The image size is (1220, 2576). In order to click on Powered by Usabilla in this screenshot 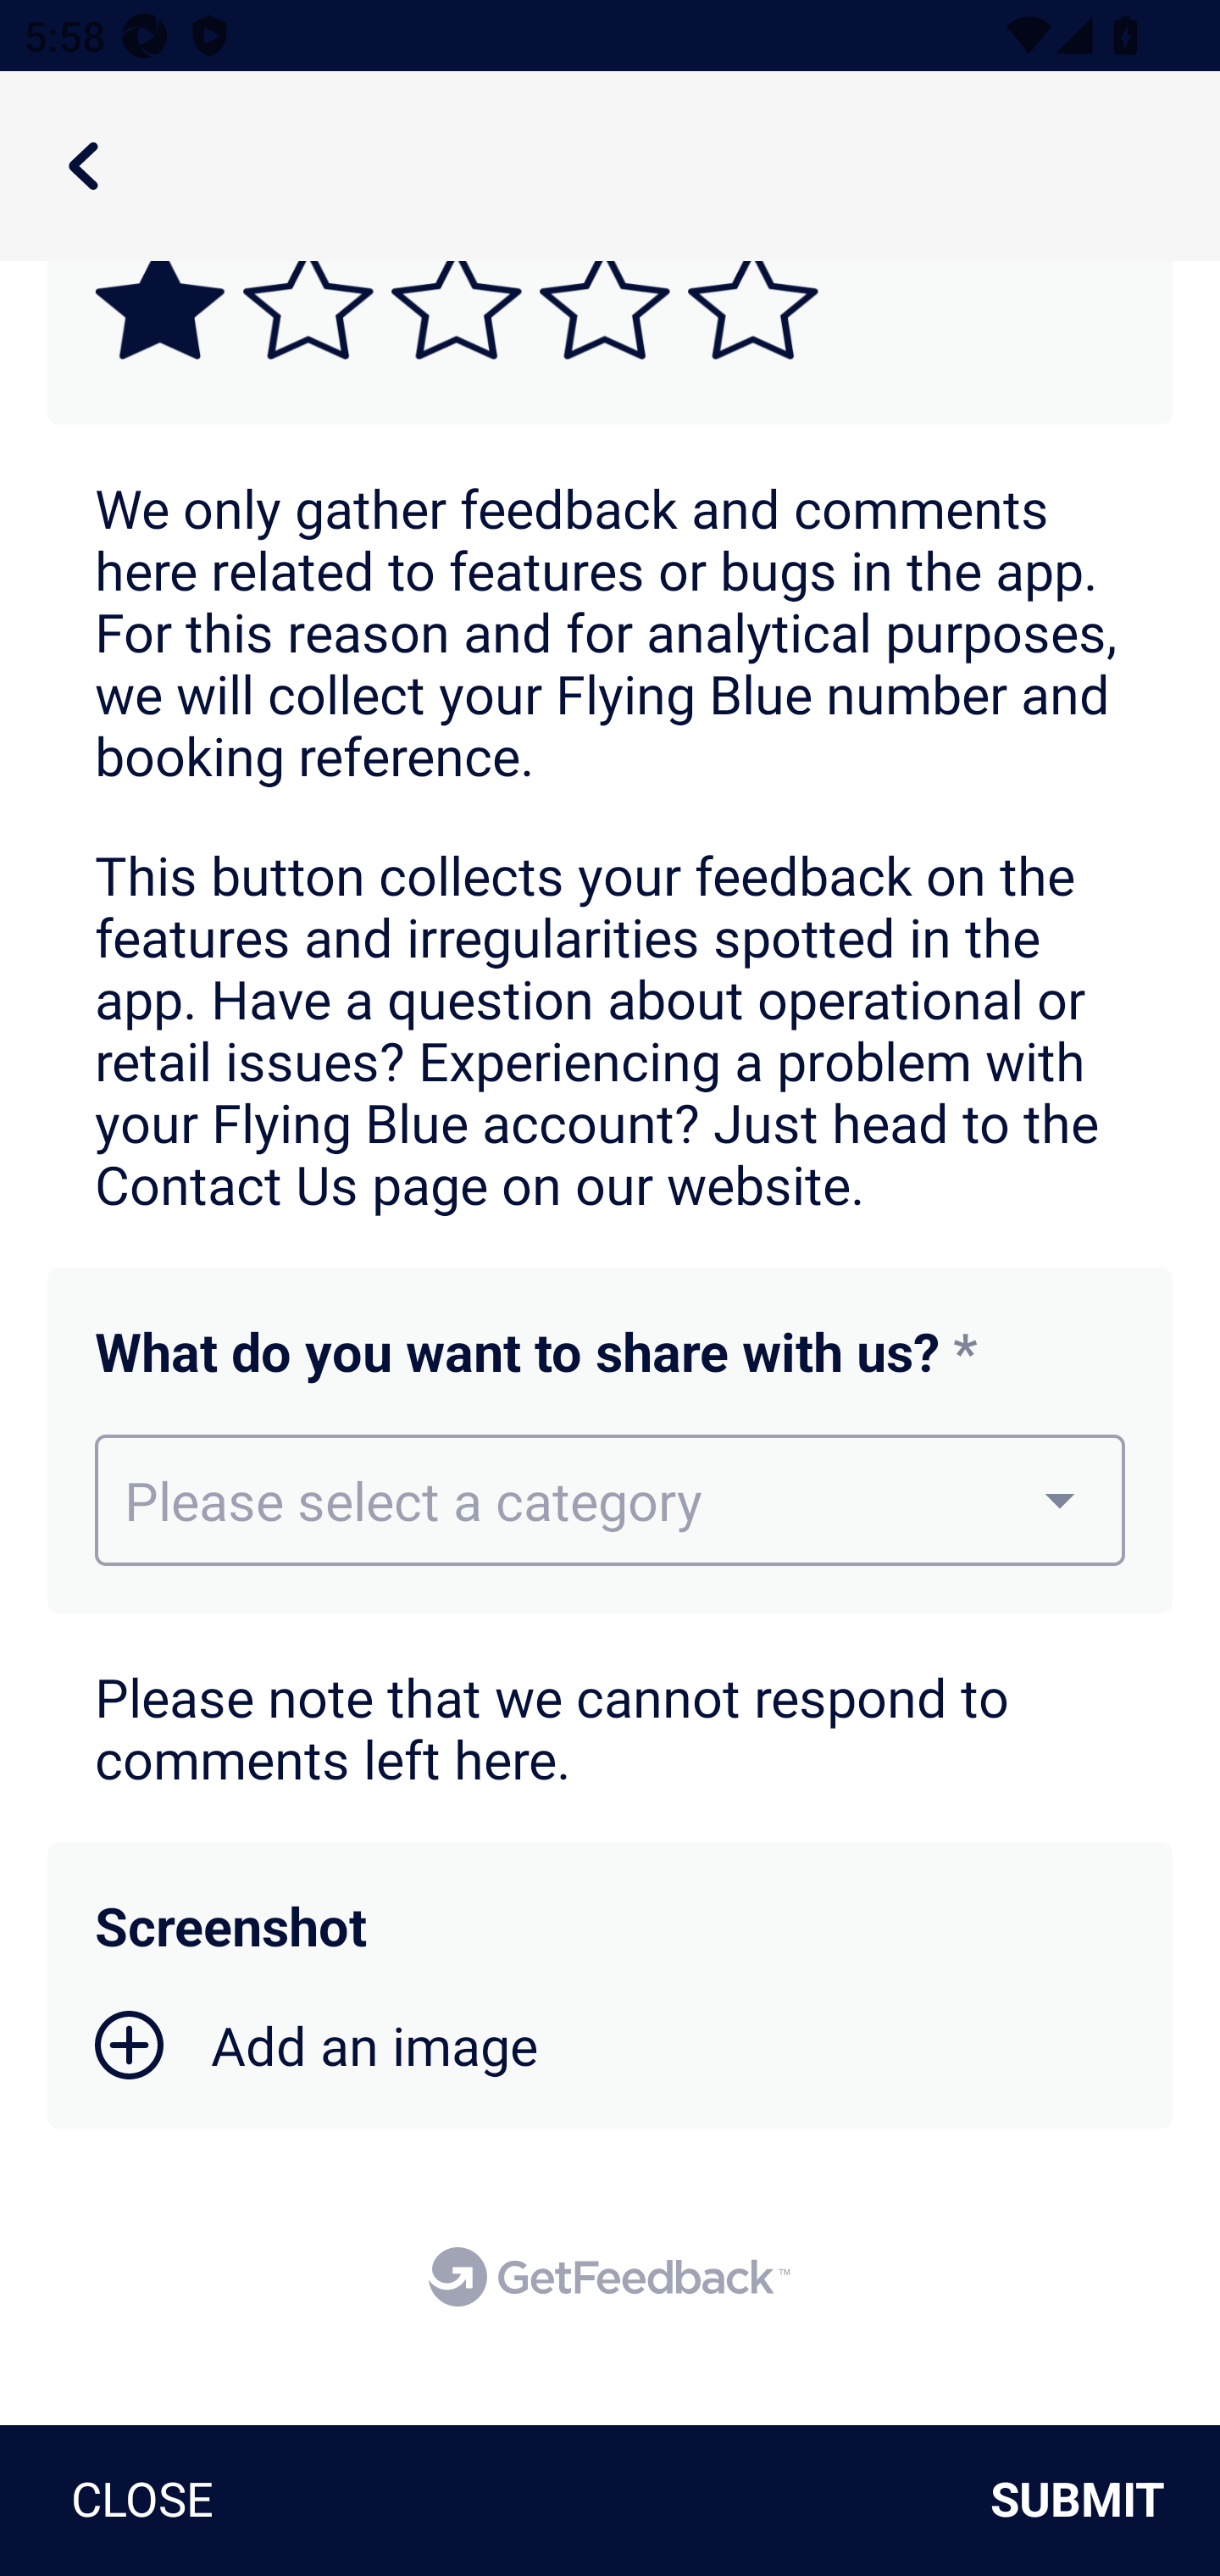, I will do `click(609, 2275)`.